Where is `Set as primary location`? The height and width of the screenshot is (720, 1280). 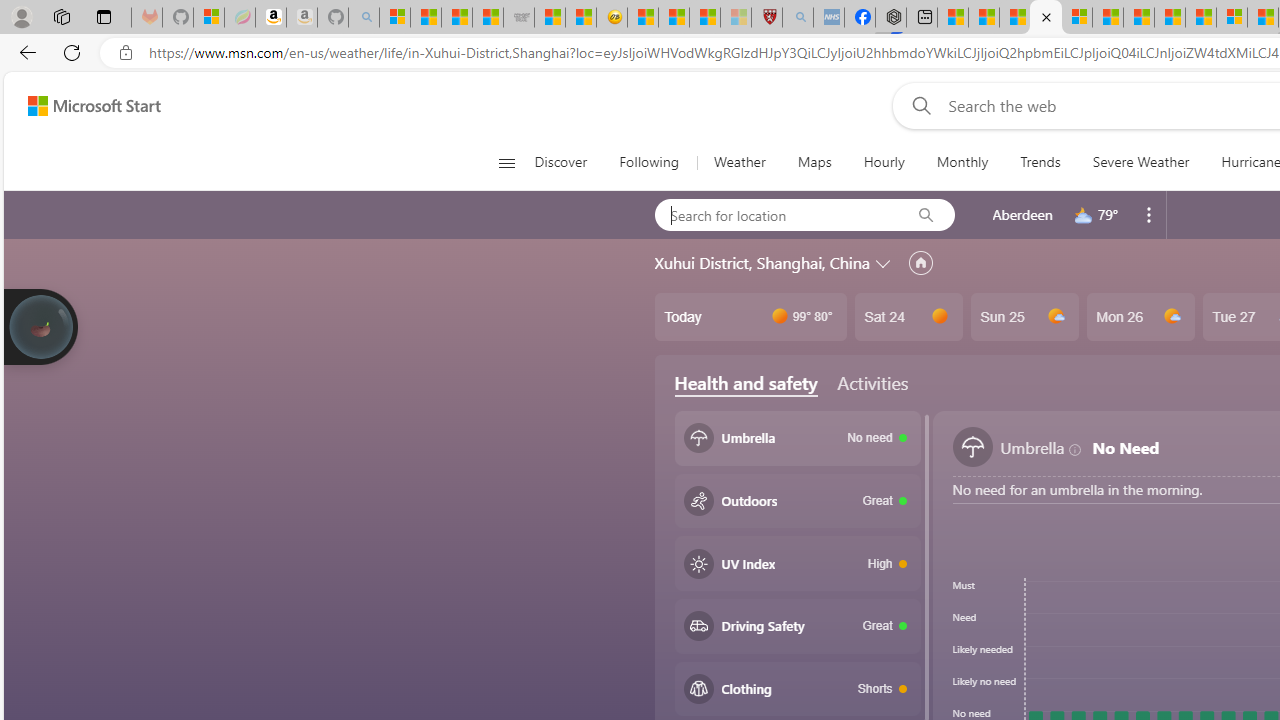
Set as primary location is located at coordinates (920, 263).